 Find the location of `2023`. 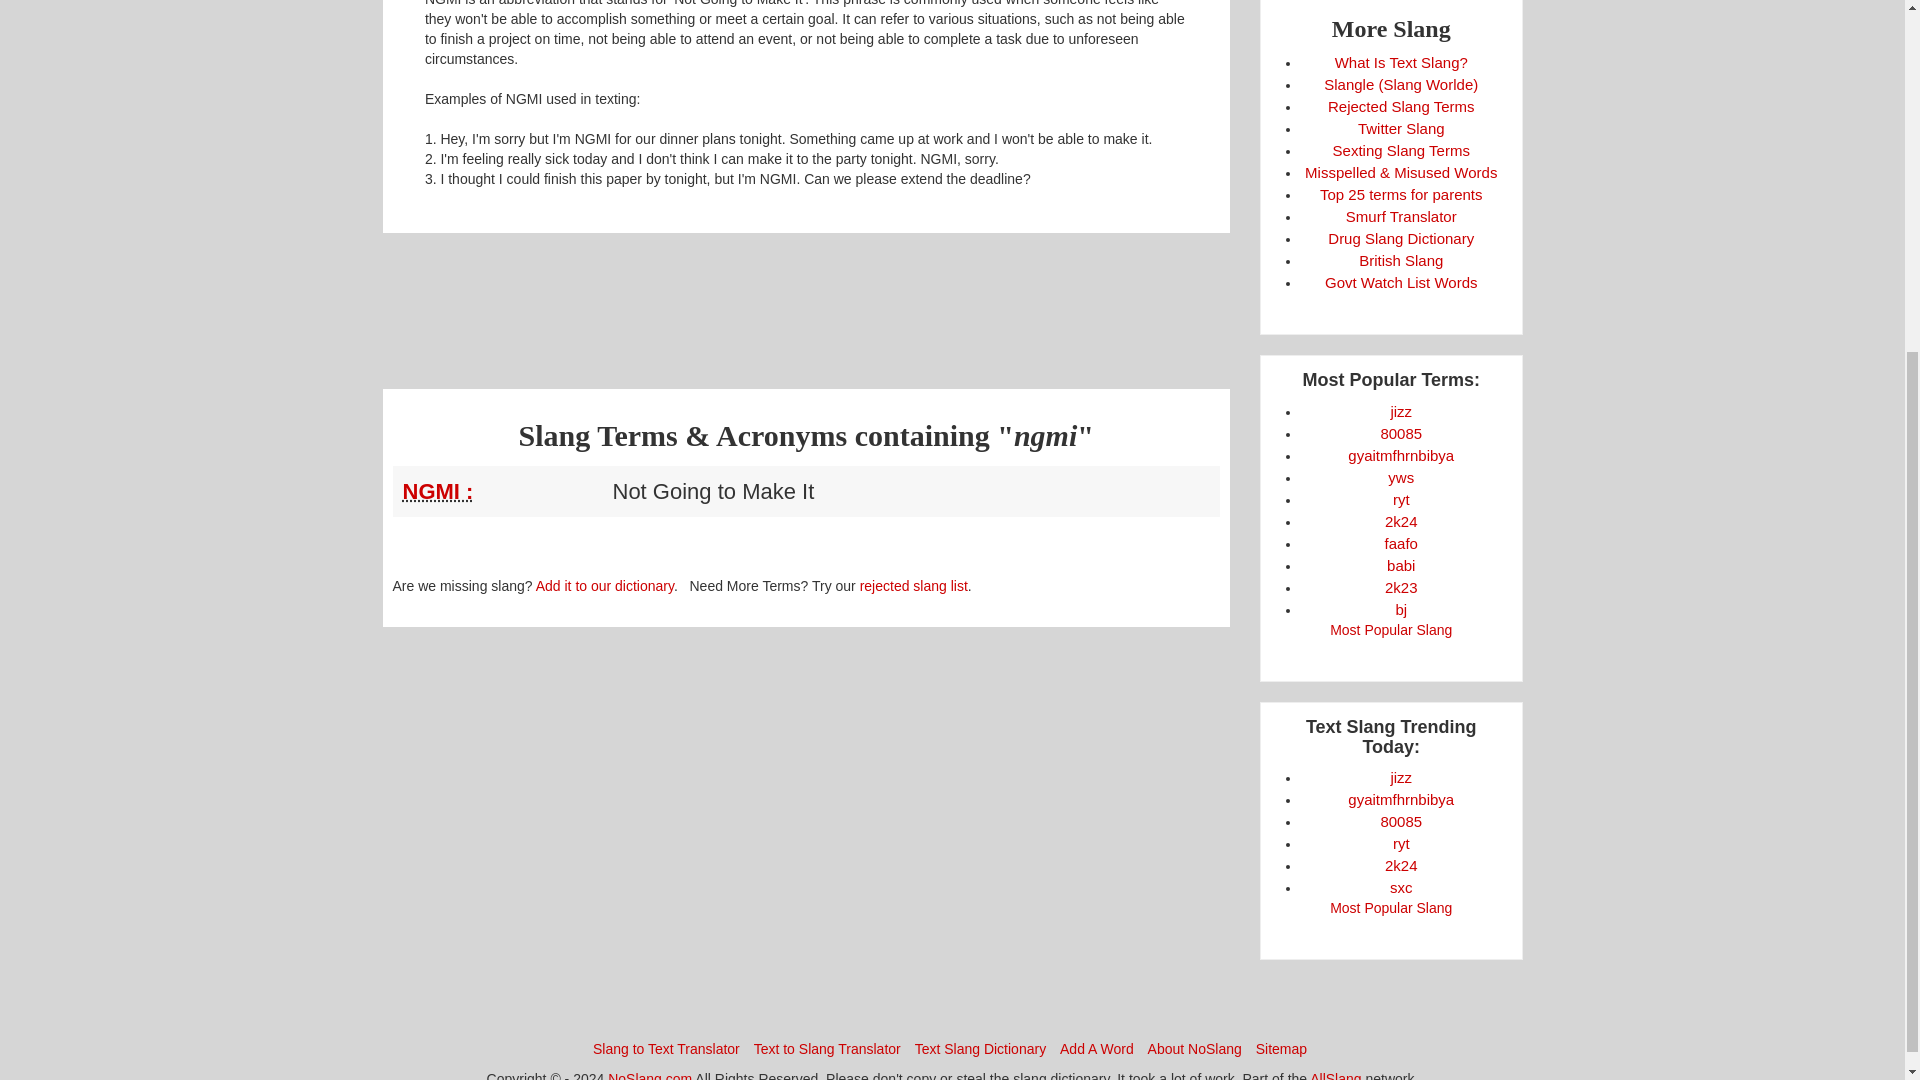

2023 is located at coordinates (1401, 587).